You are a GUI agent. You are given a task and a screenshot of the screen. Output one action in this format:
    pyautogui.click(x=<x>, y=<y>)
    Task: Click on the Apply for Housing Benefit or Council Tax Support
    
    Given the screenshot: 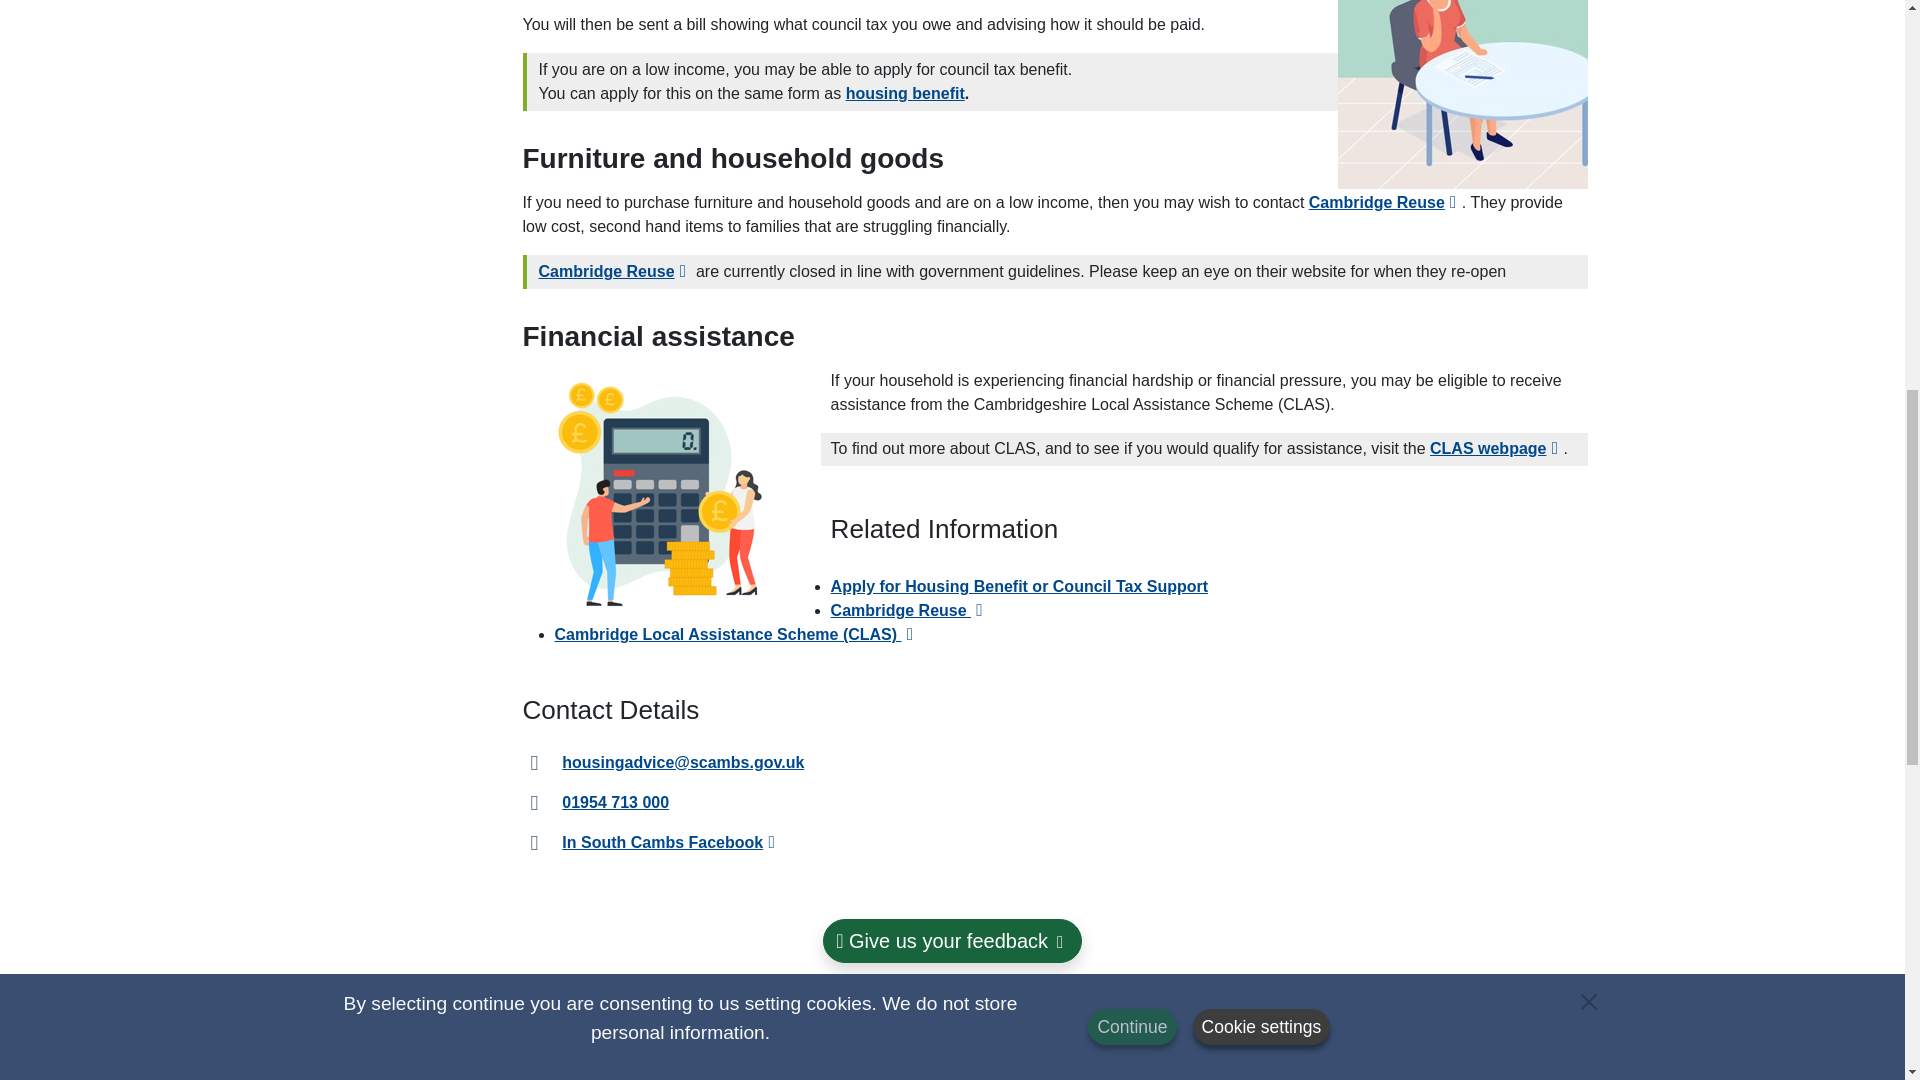 What is the action you would take?
    pyautogui.click(x=1019, y=586)
    